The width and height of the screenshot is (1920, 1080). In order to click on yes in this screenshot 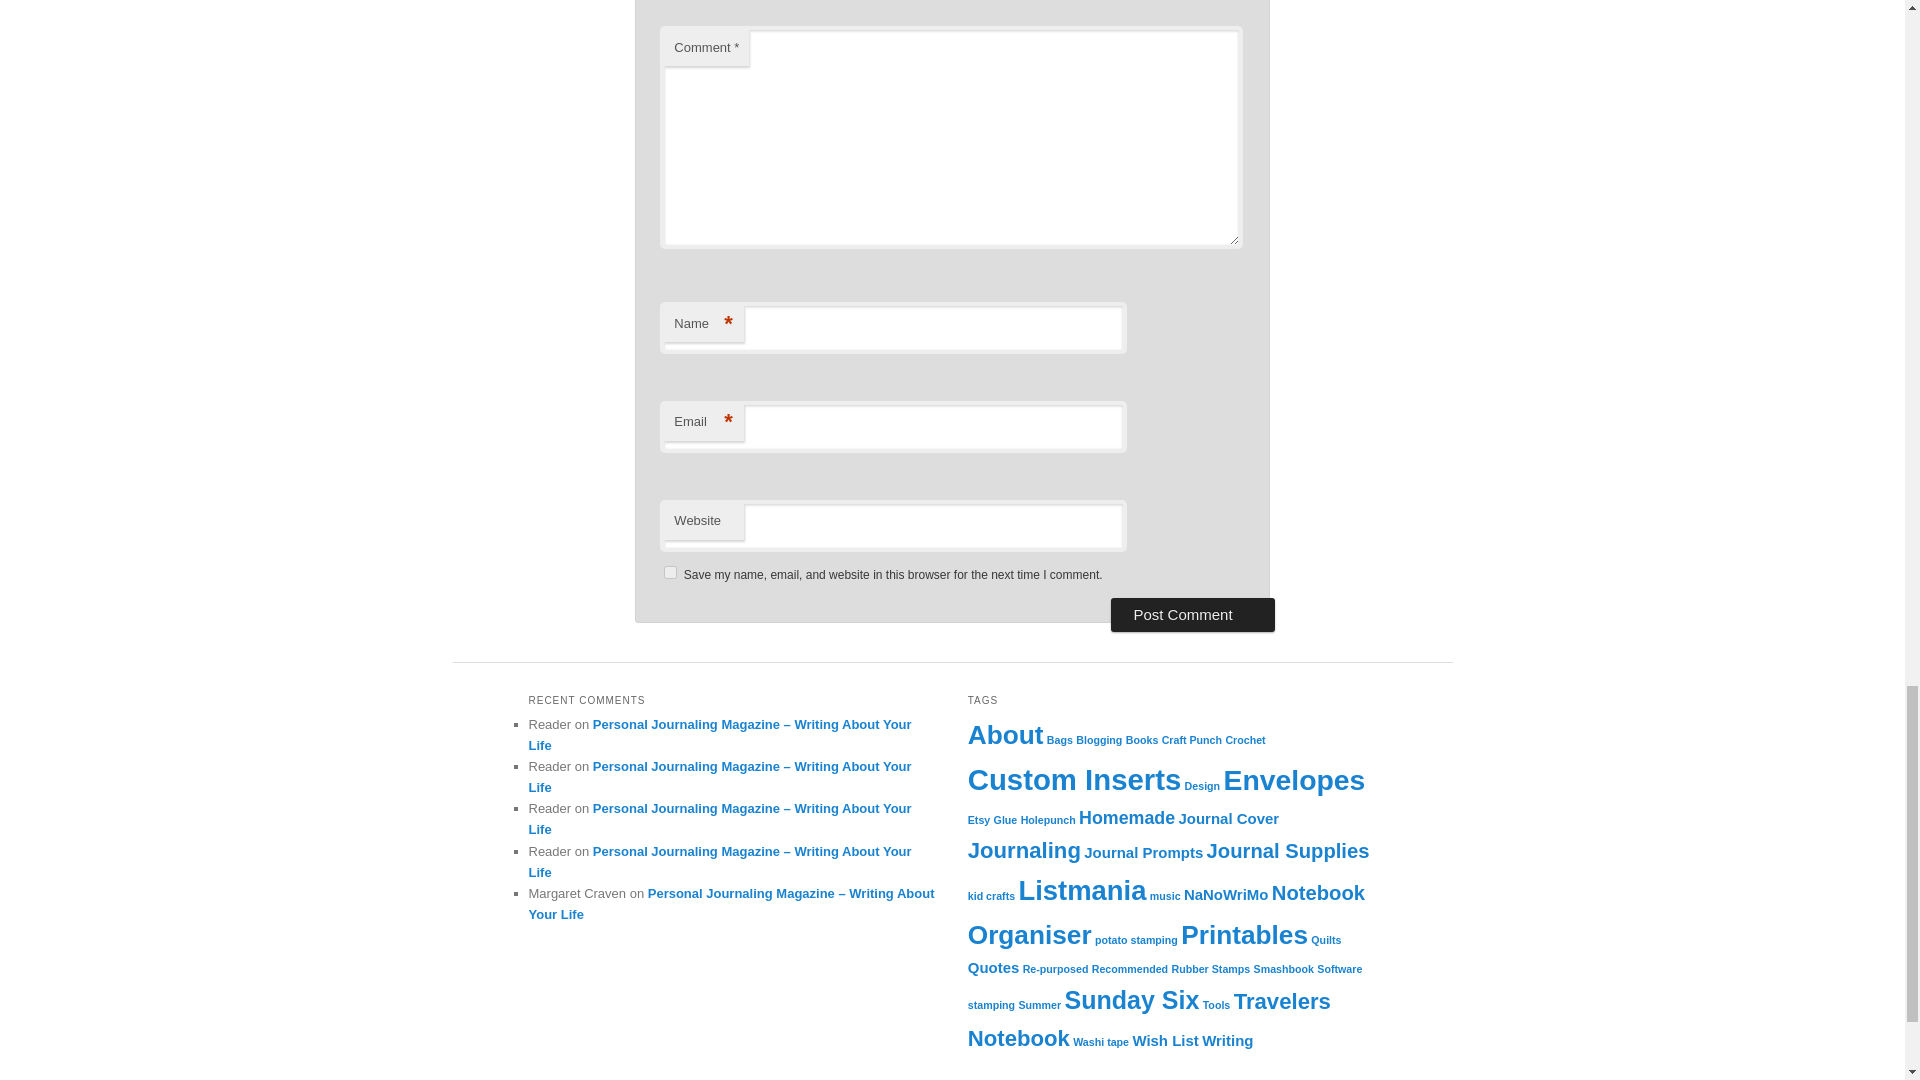, I will do `click(670, 572)`.